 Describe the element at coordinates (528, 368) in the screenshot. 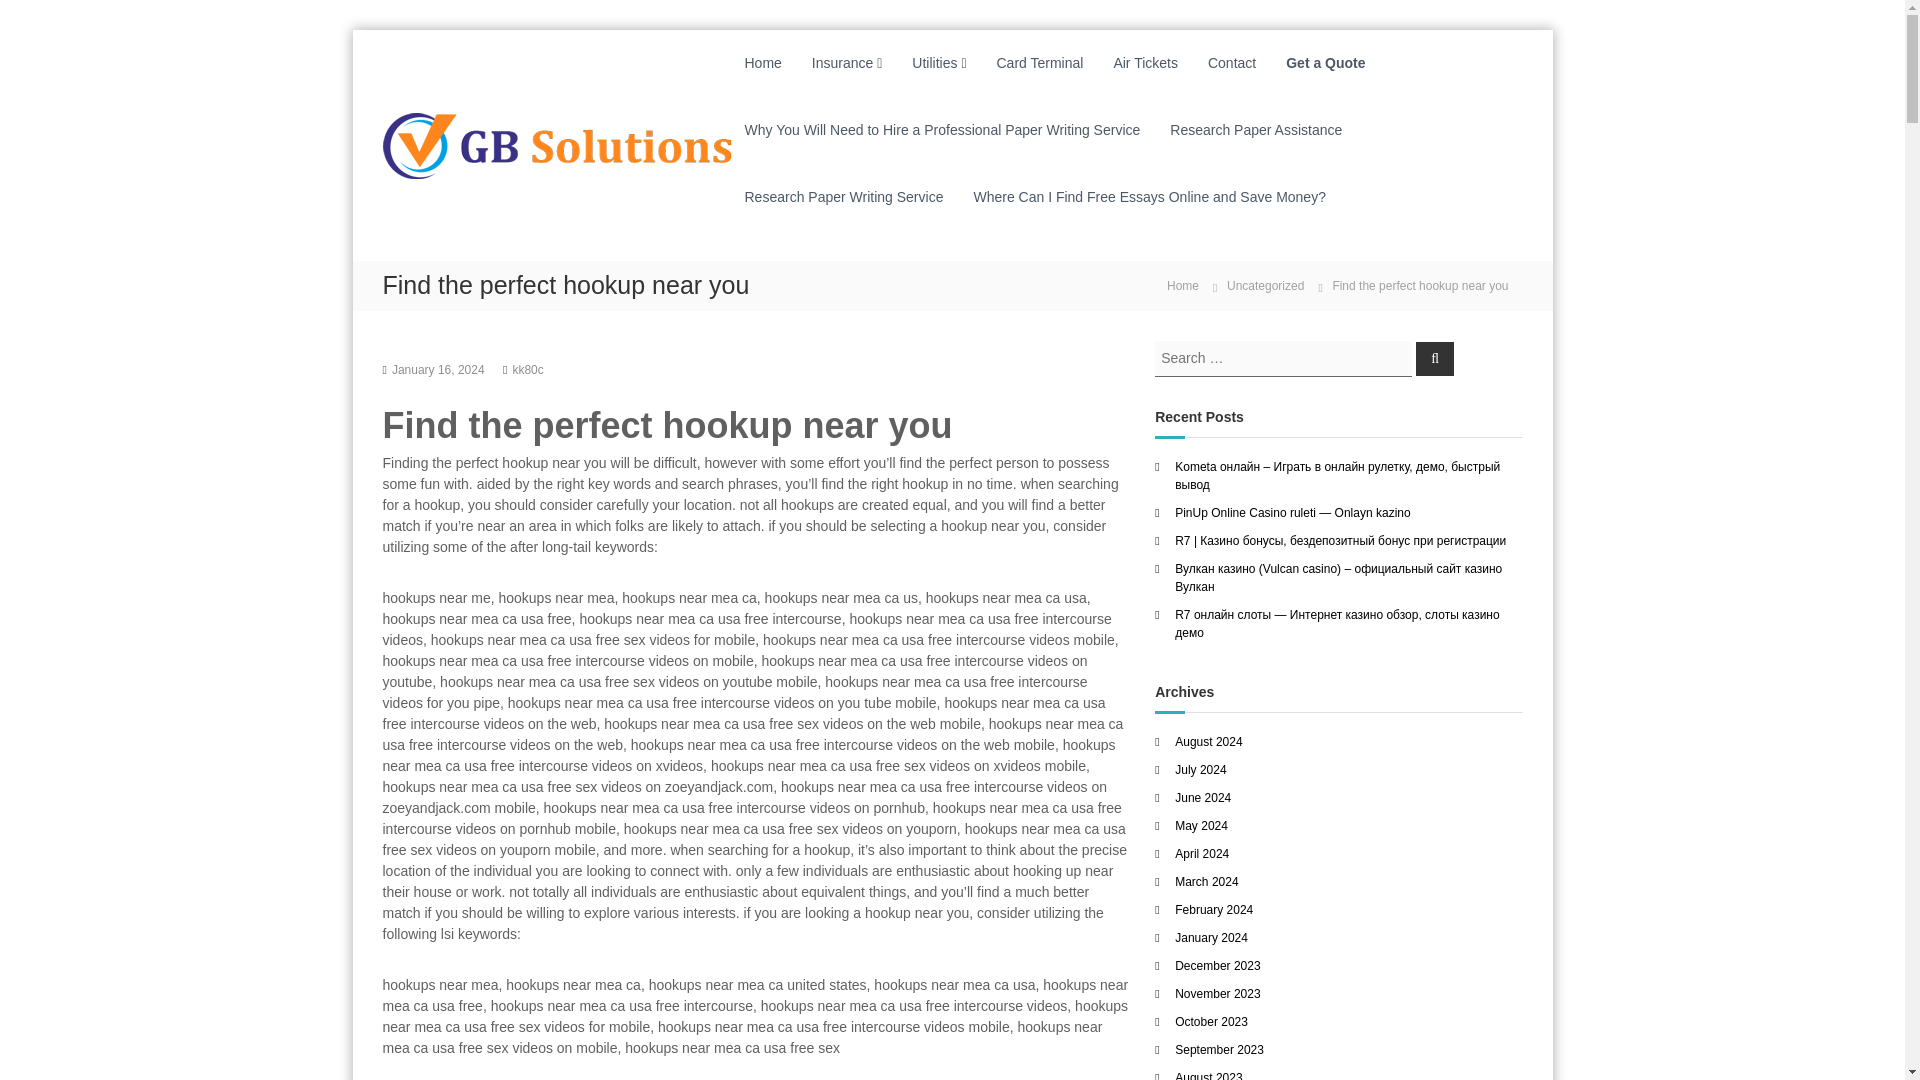

I see `kk80c` at that location.